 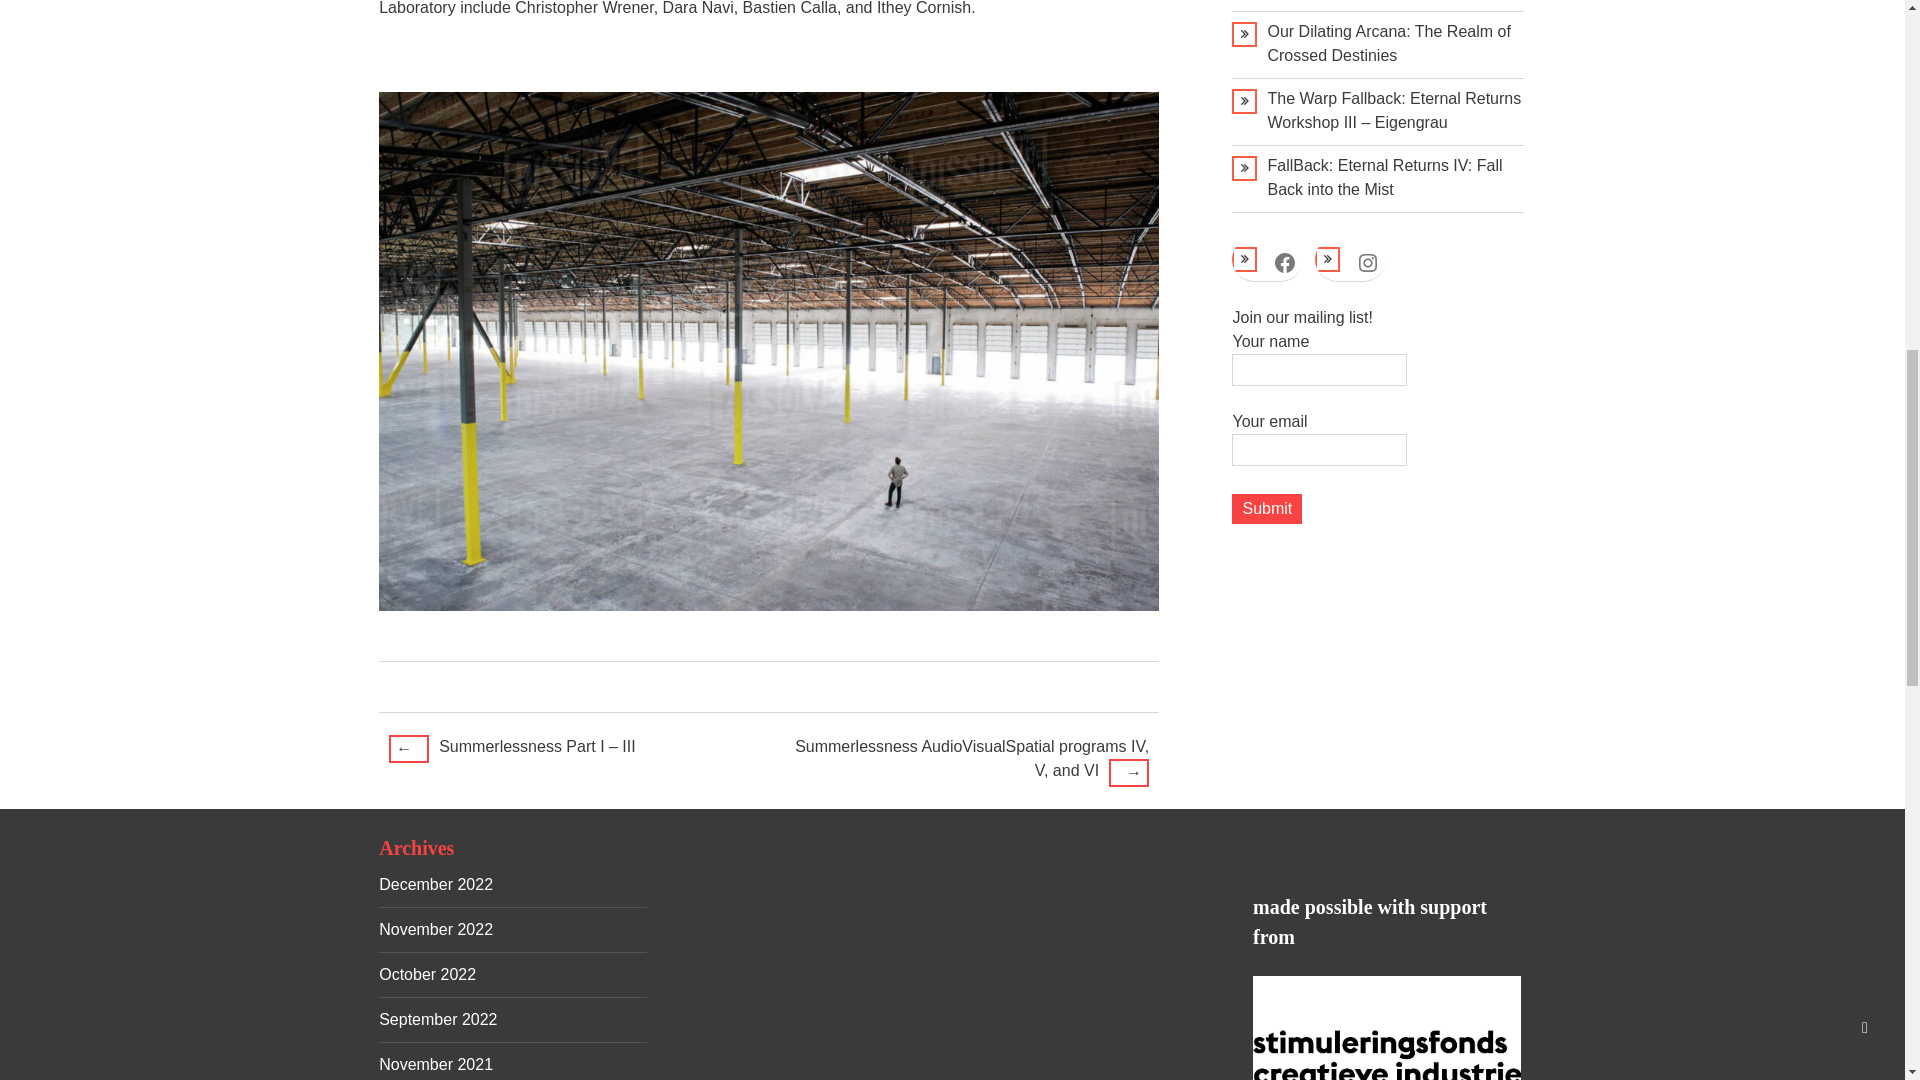 I want to click on FallBack: Eternal Returns IV: Fall Back into the Mist, so click(x=1384, y=176).